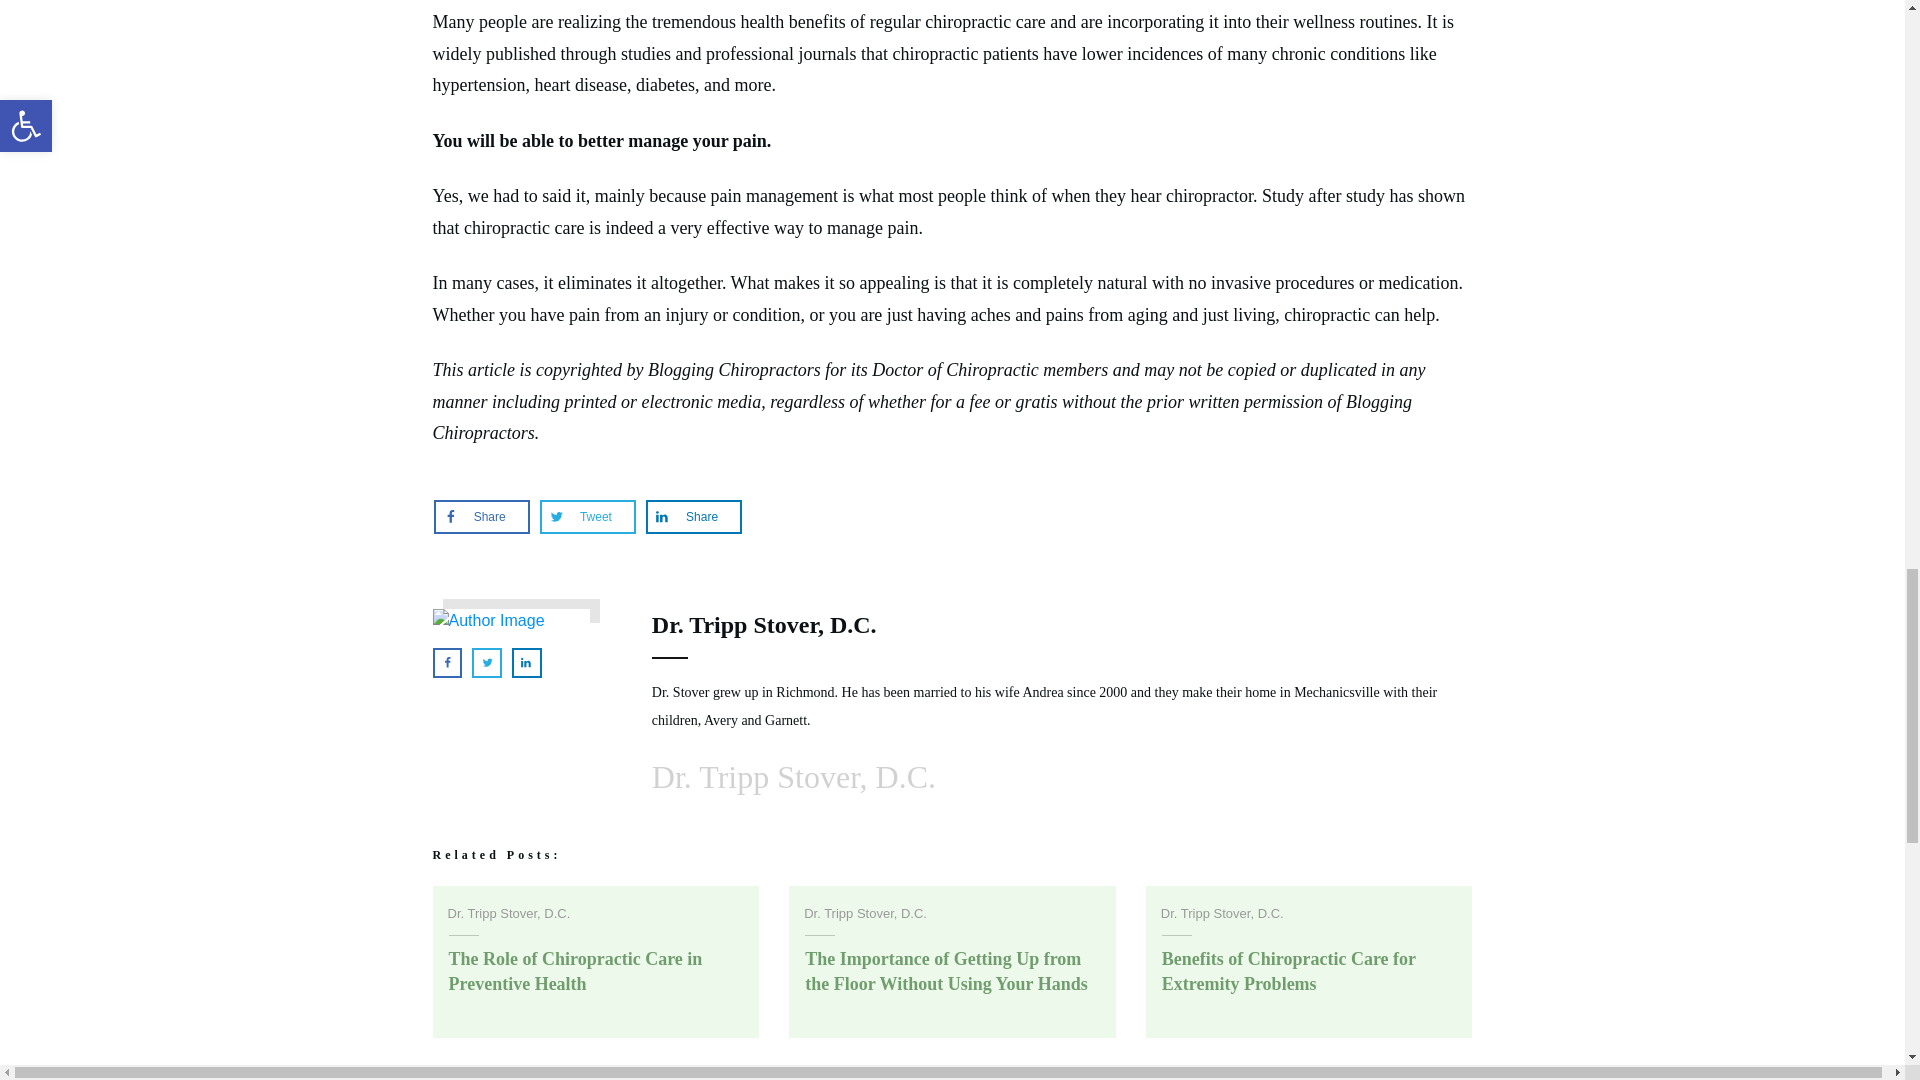 Image resolution: width=1920 pixels, height=1080 pixels. I want to click on Tweet, so click(587, 517).